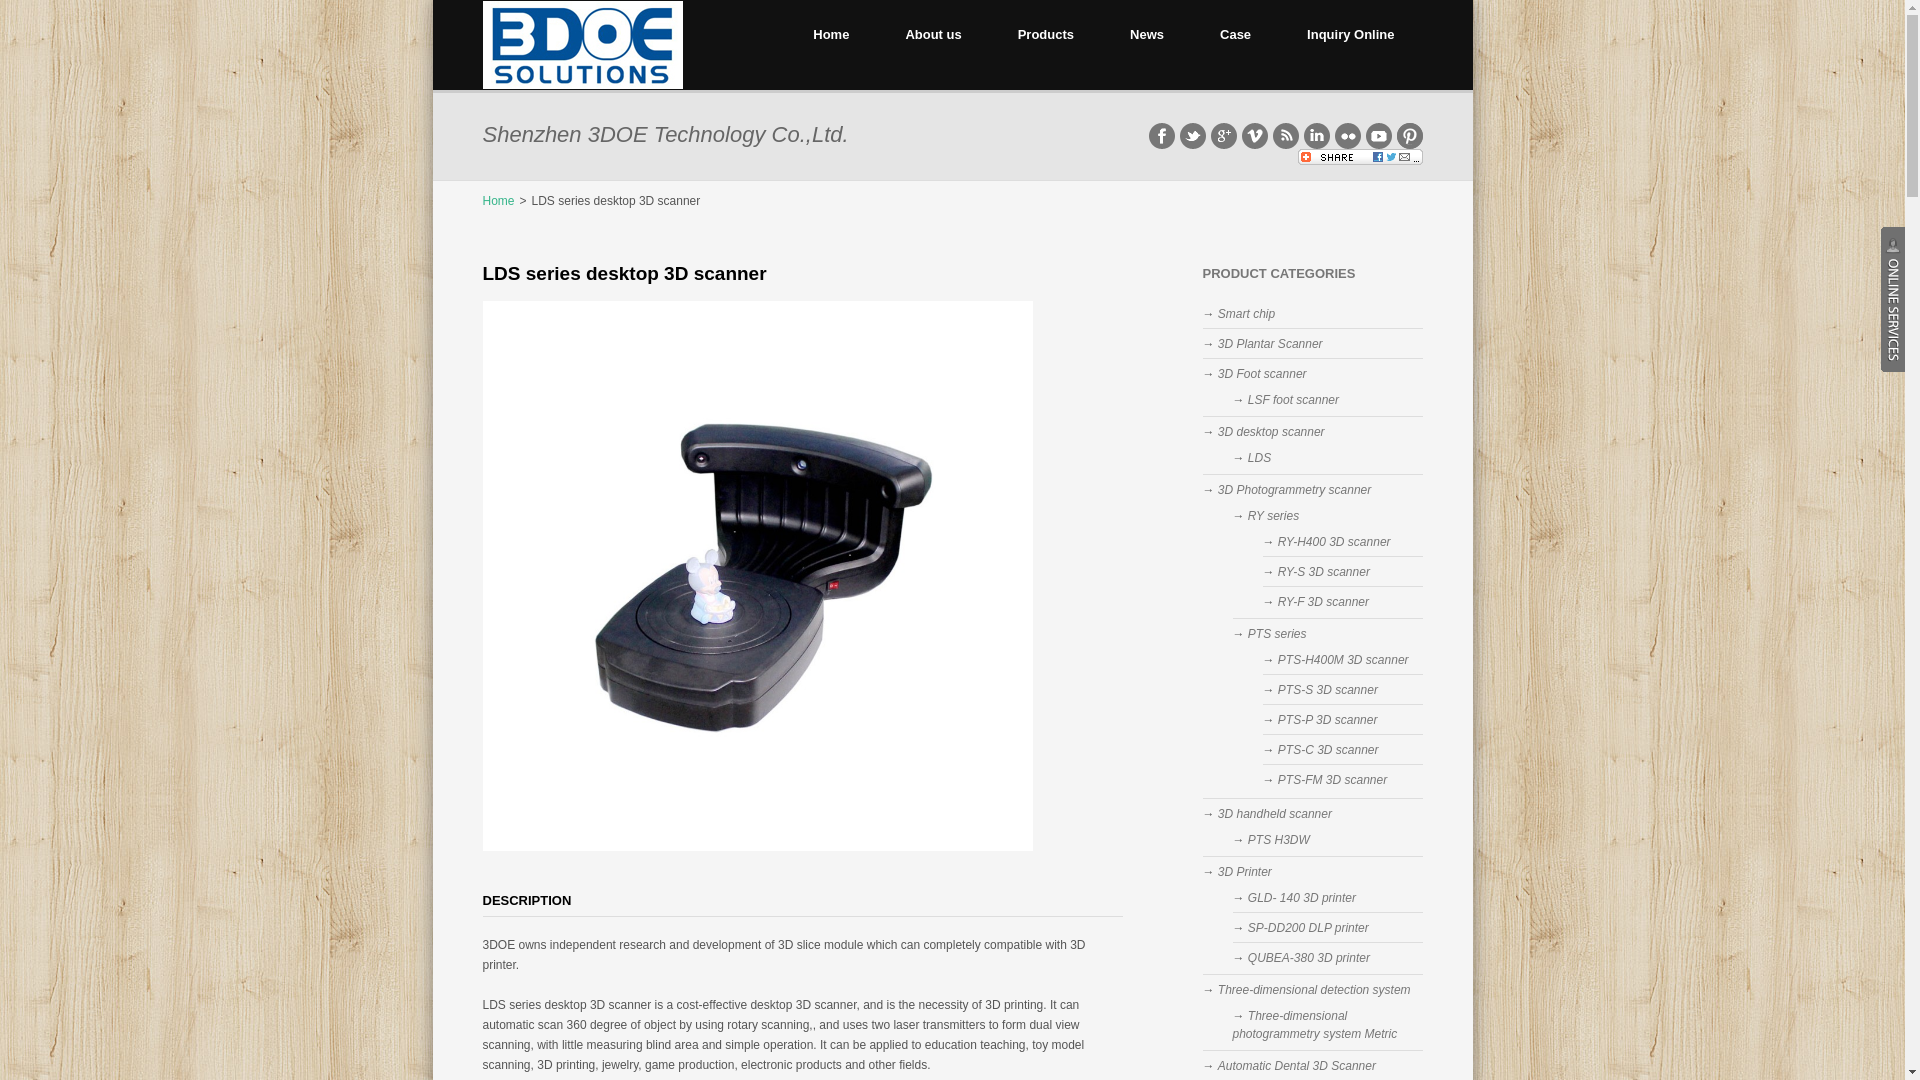 The height and width of the screenshot is (1080, 1920). Describe the element at coordinates (1278, 634) in the screenshot. I see `PTS series` at that location.